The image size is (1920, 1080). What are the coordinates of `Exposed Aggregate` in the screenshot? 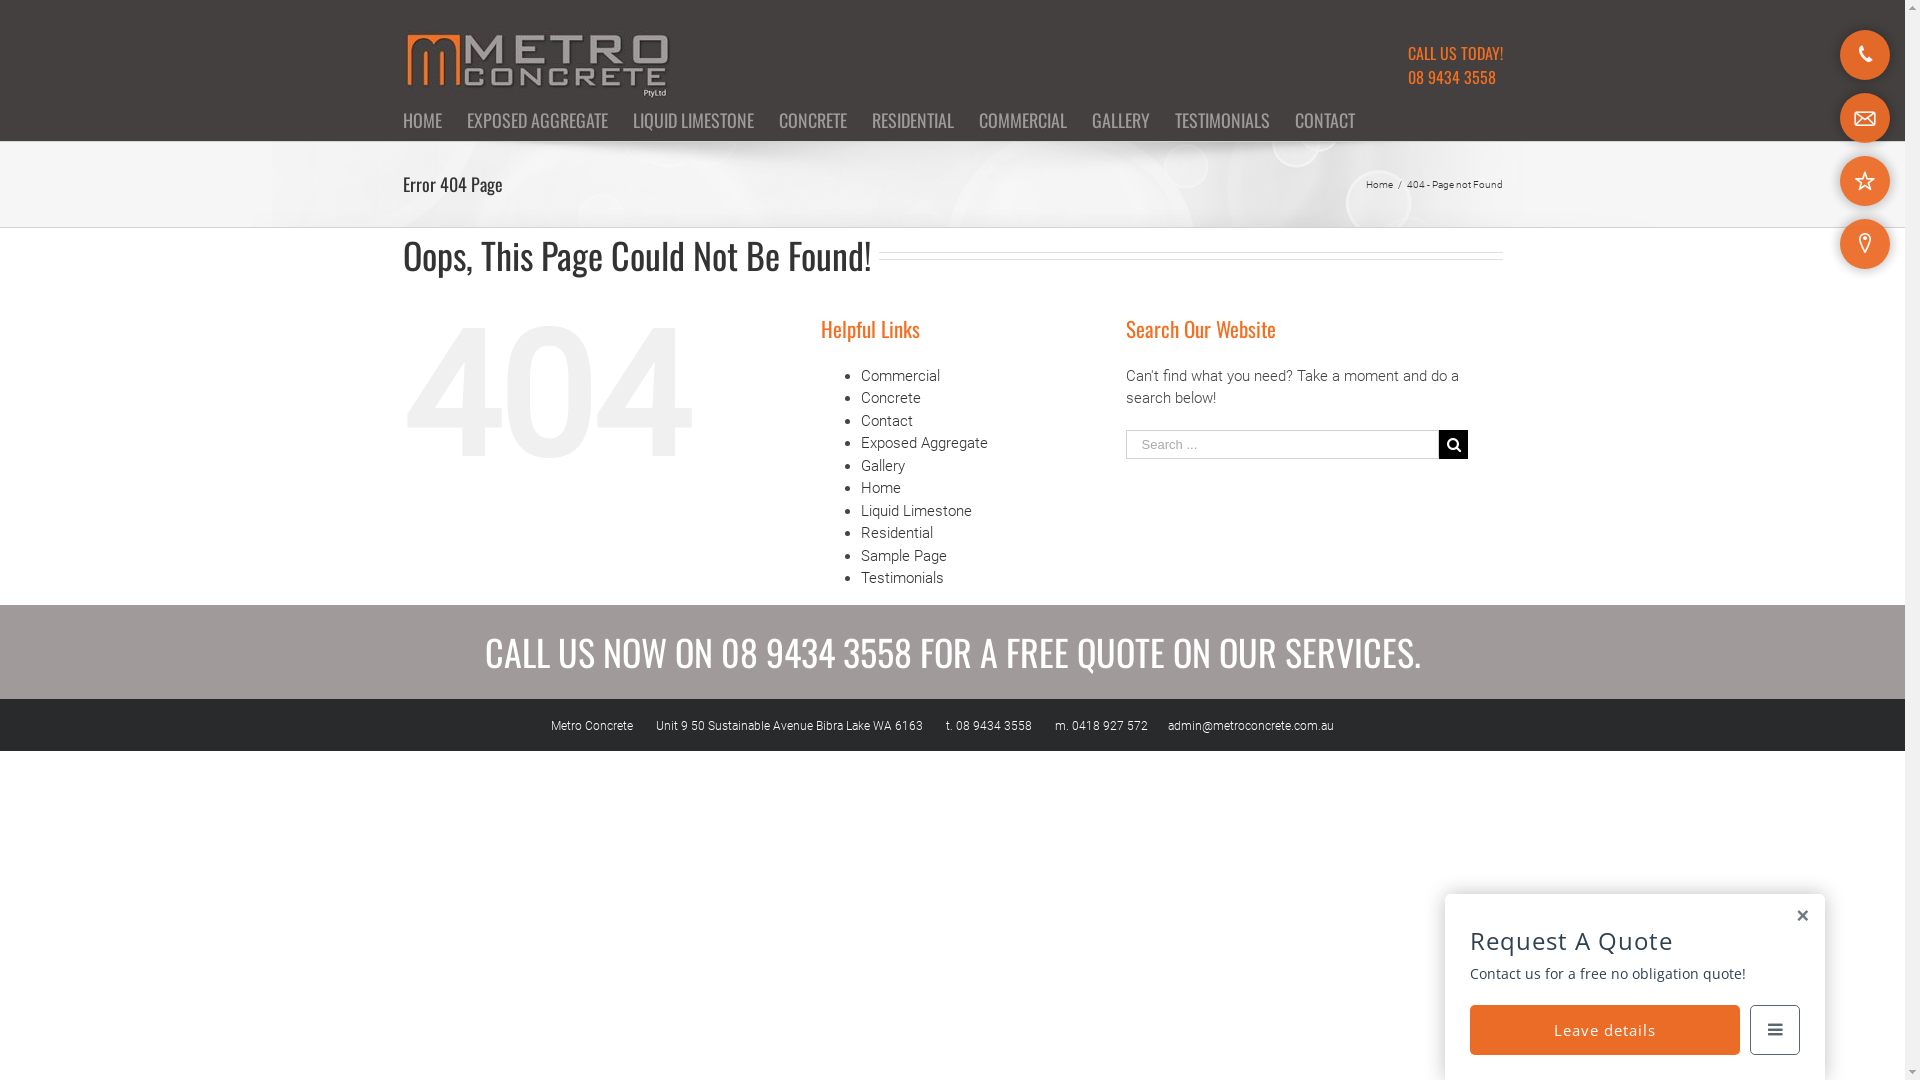 It's located at (924, 443).